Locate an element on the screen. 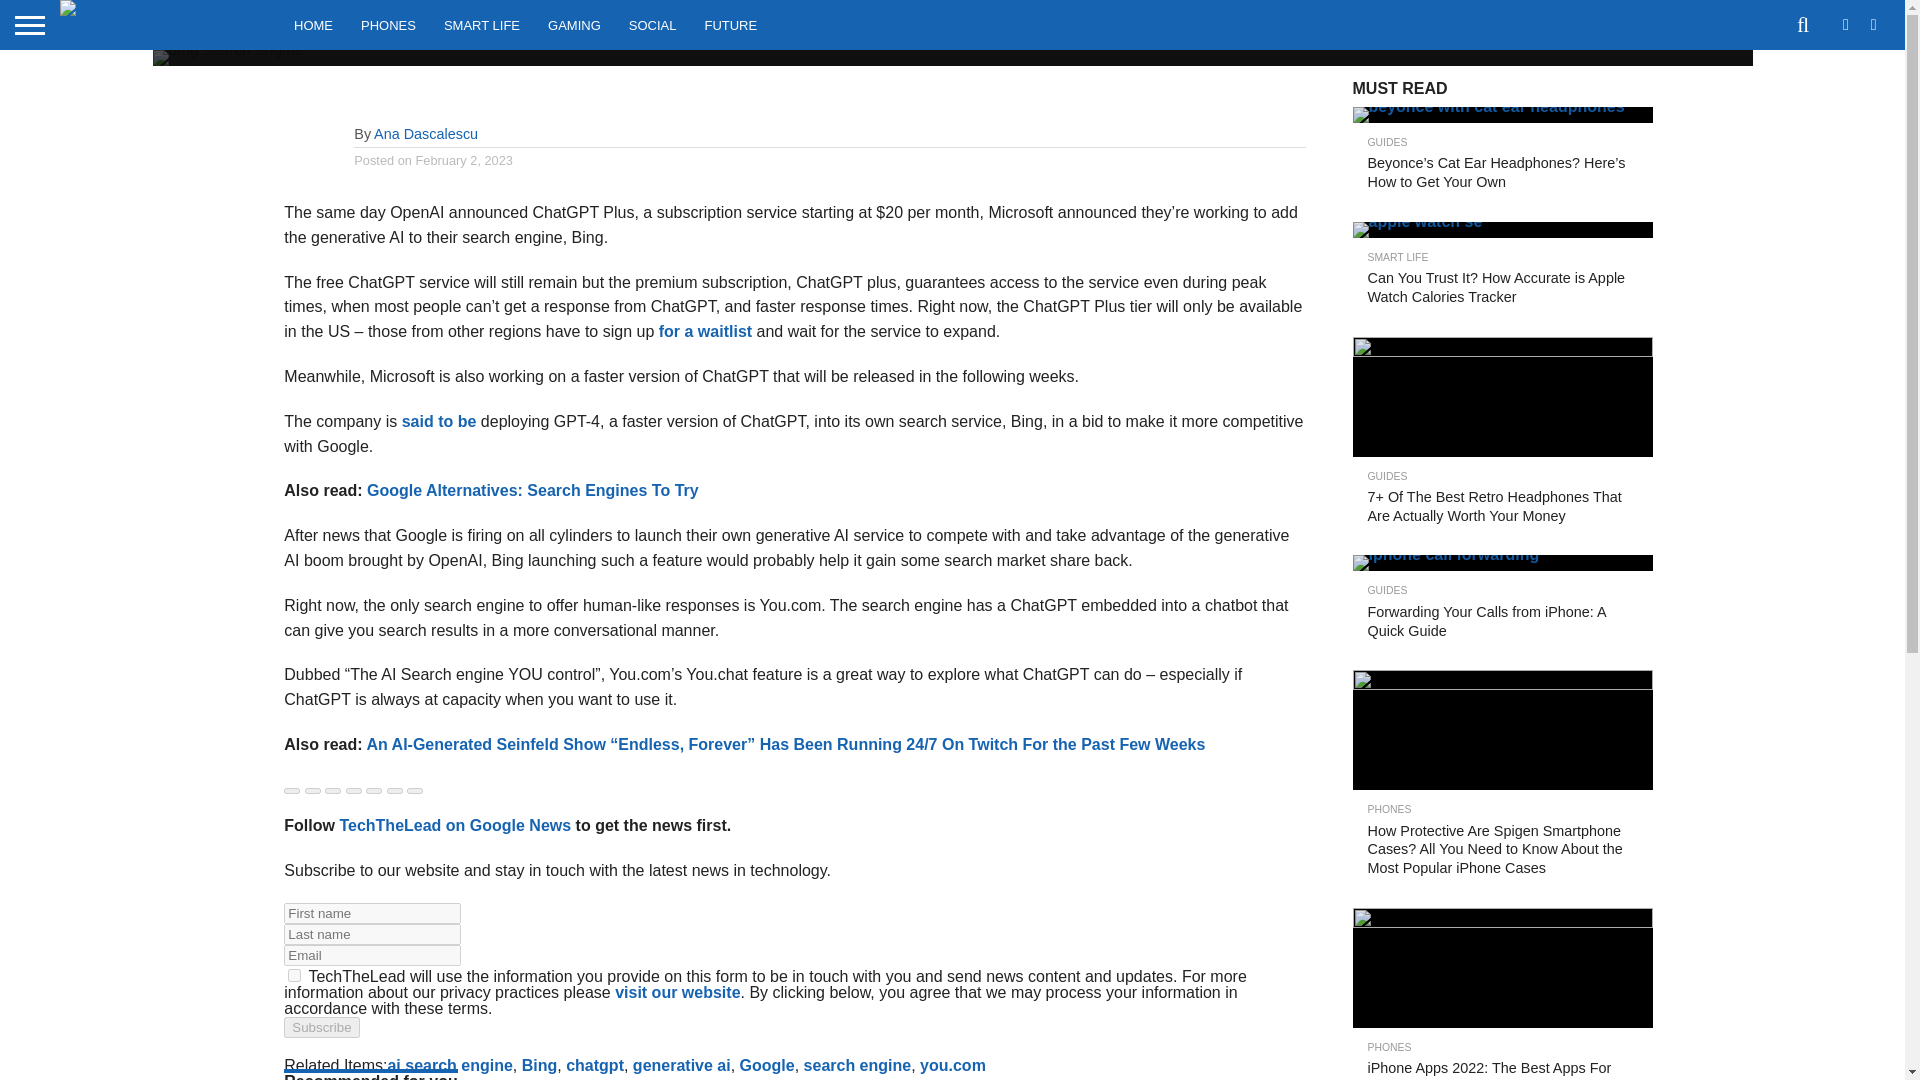 The width and height of the screenshot is (1920, 1080). SMART LIFE is located at coordinates (482, 24).